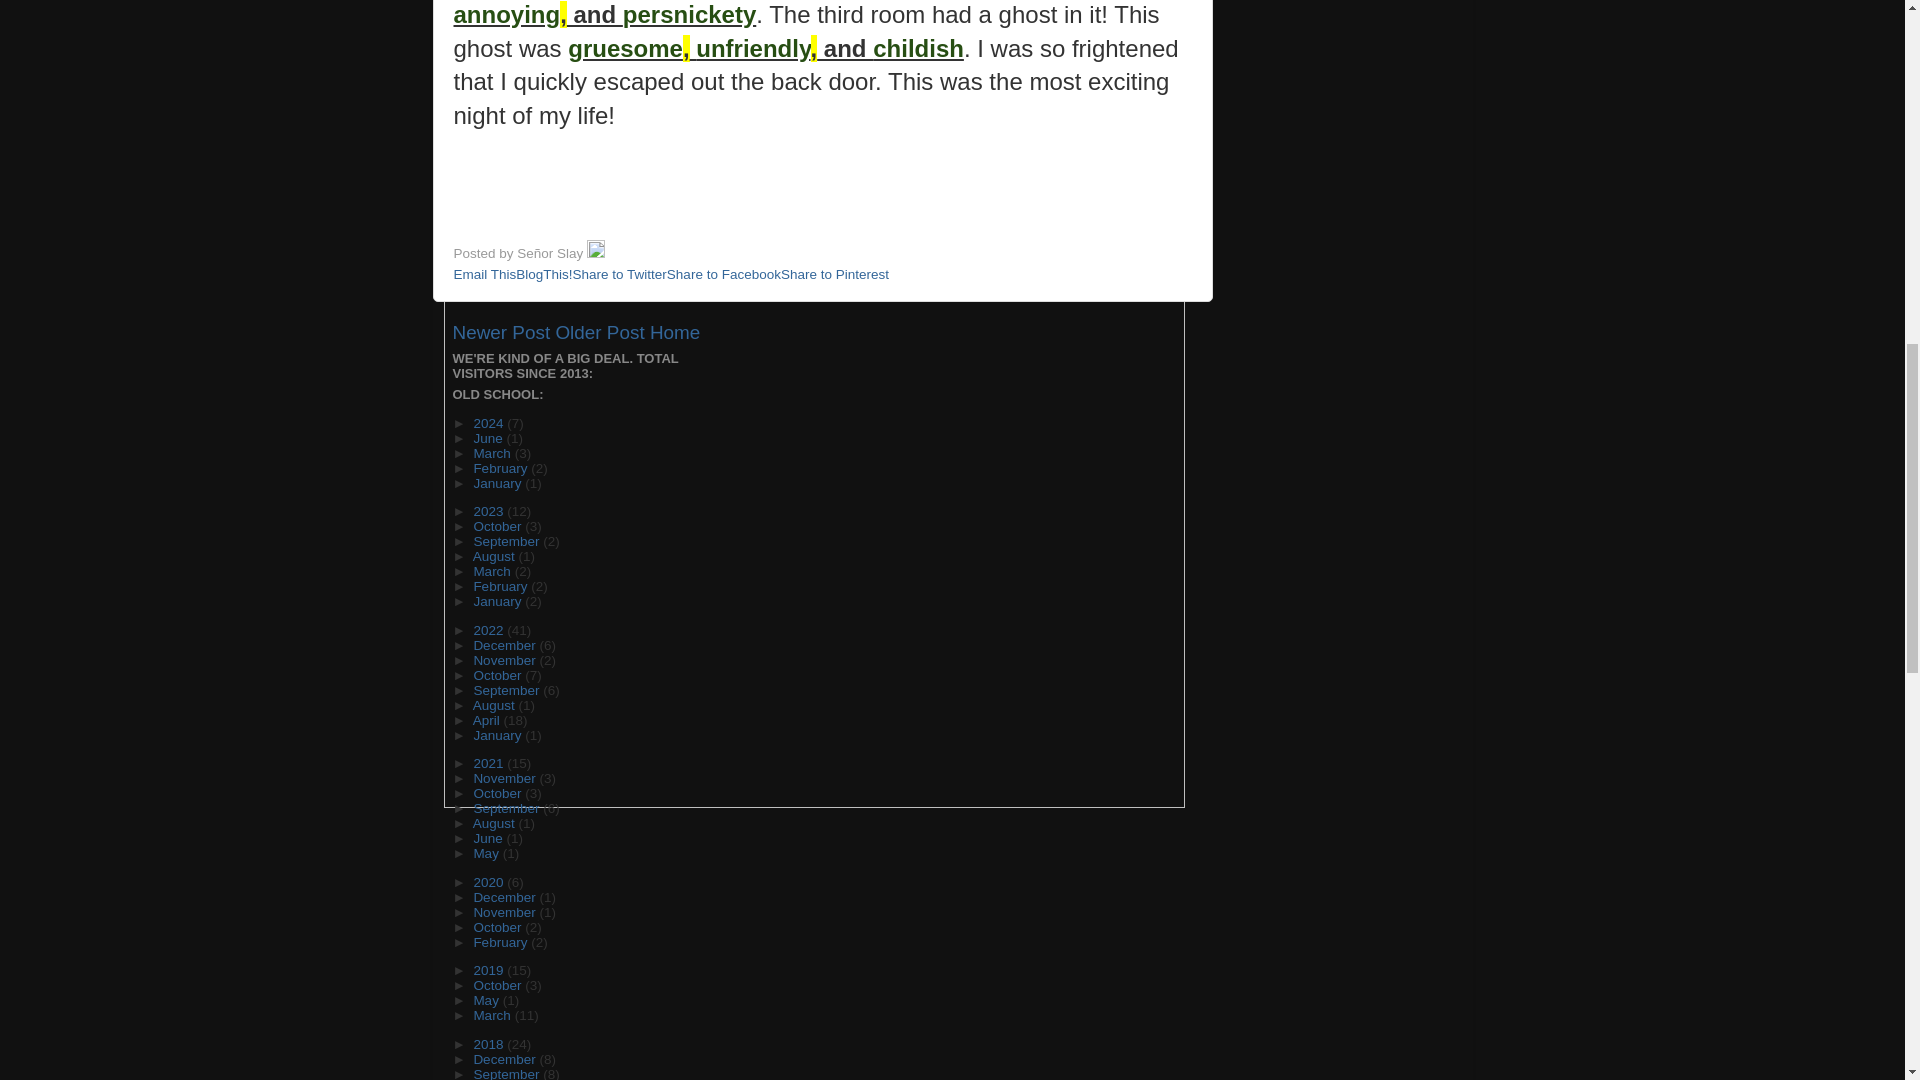 This screenshot has width=1920, height=1080. What do you see at coordinates (500, 332) in the screenshot?
I see `Newer Post` at bounding box center [500, 332].